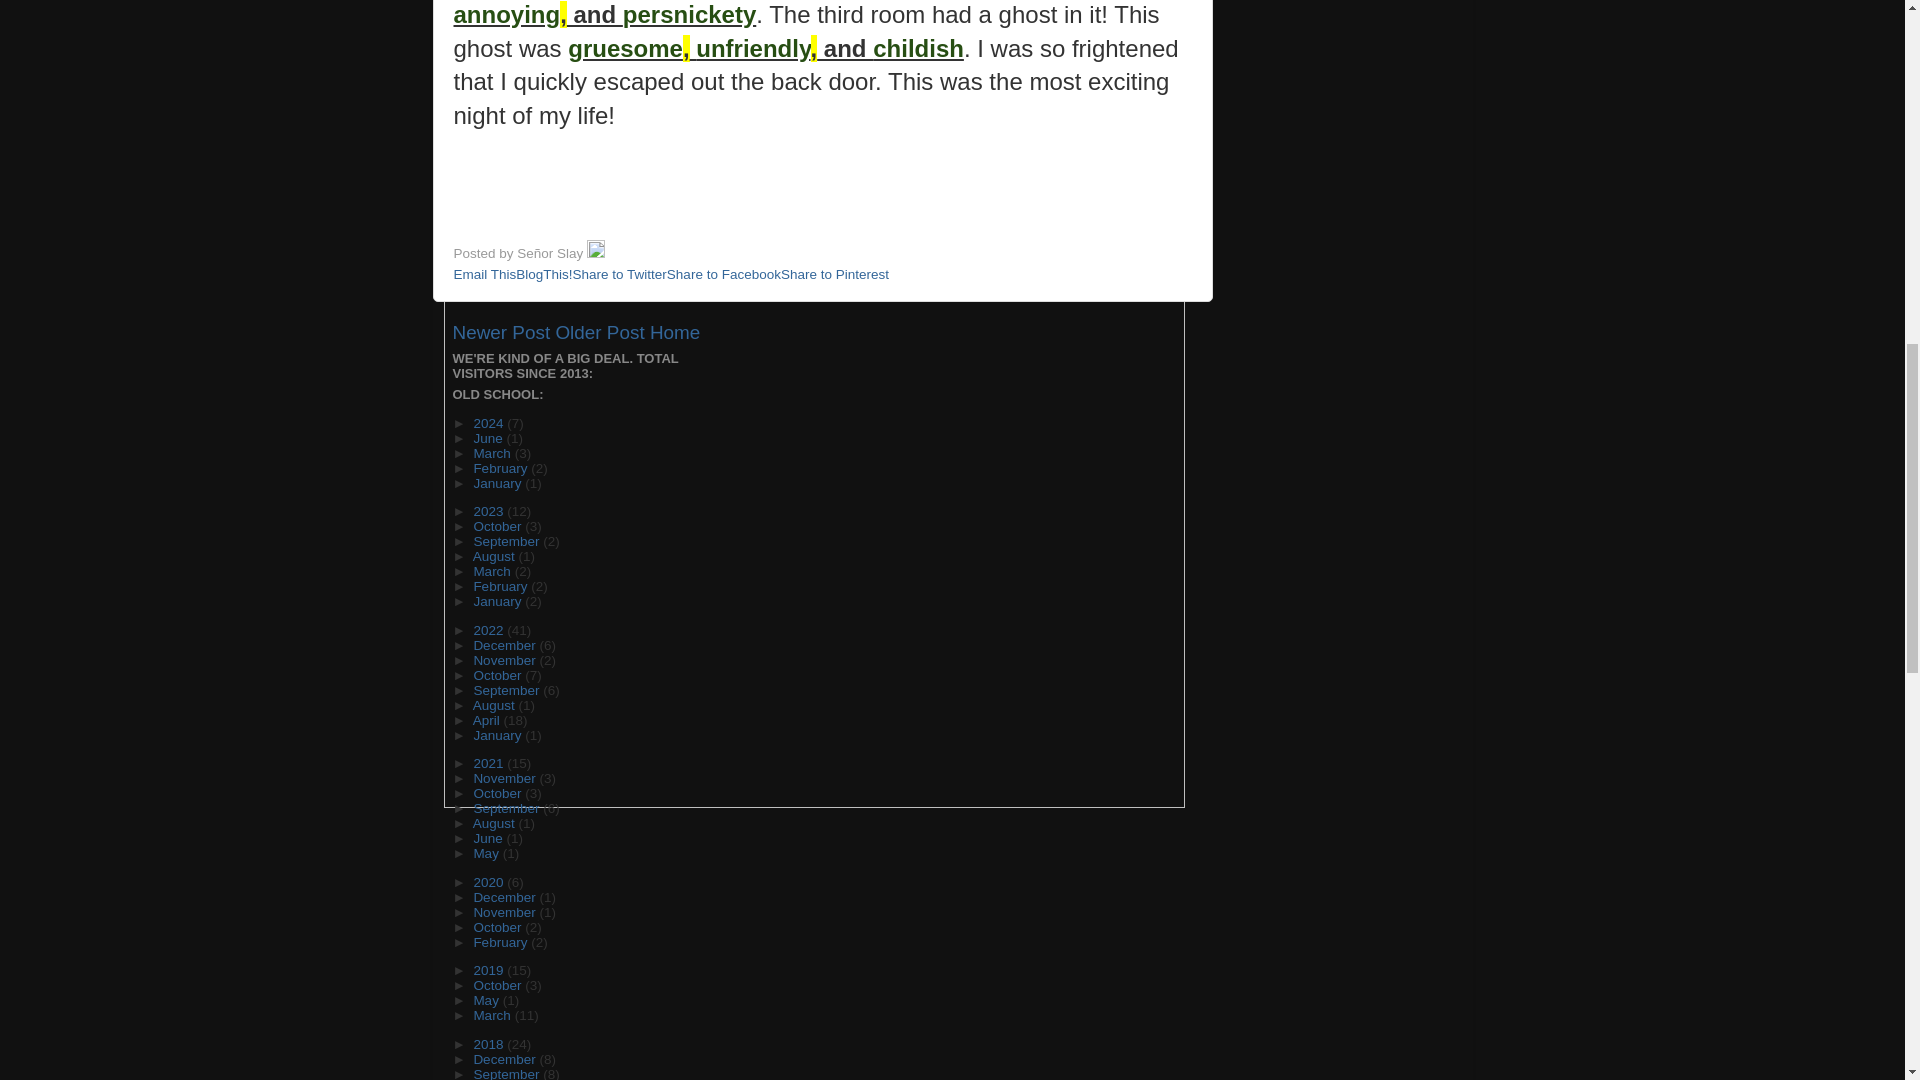 This screenshot has width=1920, height=1080. What do you see at coordinates (500, 332) in the screenshot?
I see `Newer Post` at bounding box center [500, 332].